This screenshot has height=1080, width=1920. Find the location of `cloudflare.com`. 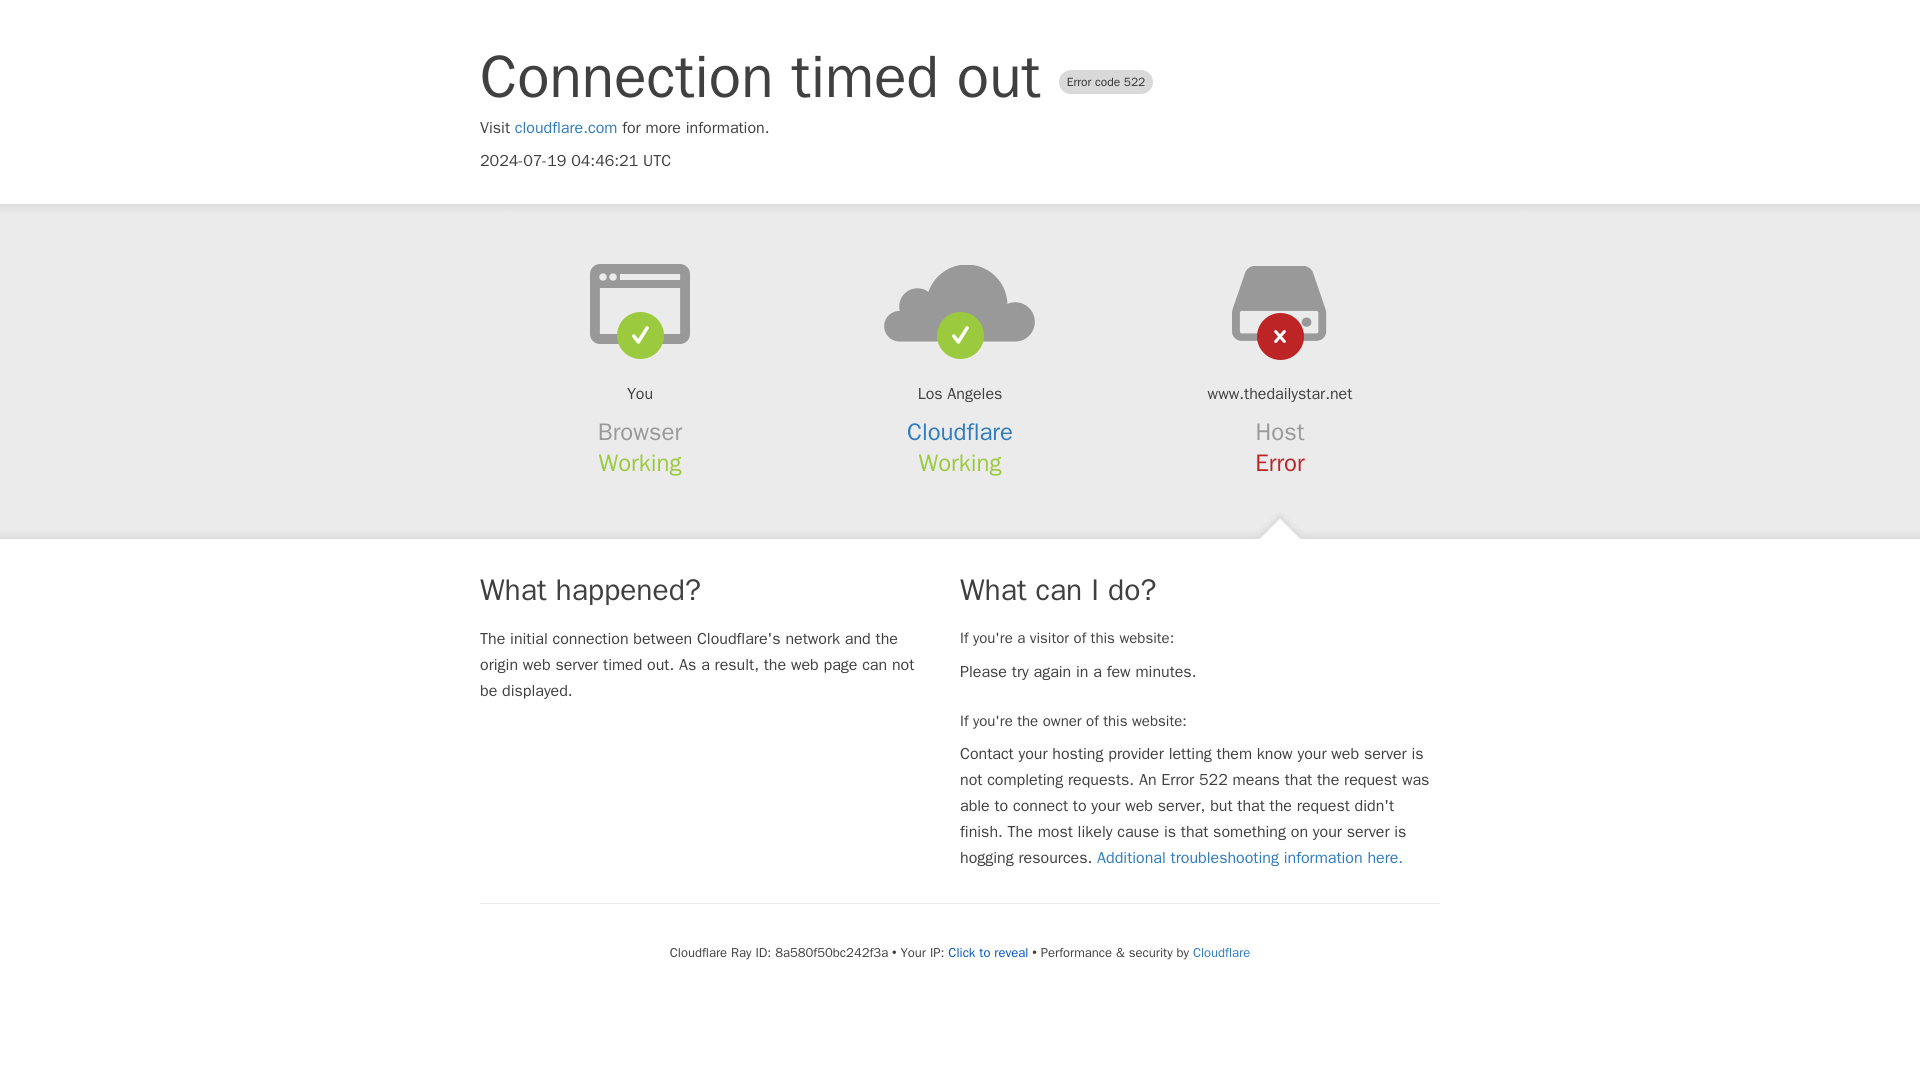

cloudflare.com is located at coordinates (566, 128).